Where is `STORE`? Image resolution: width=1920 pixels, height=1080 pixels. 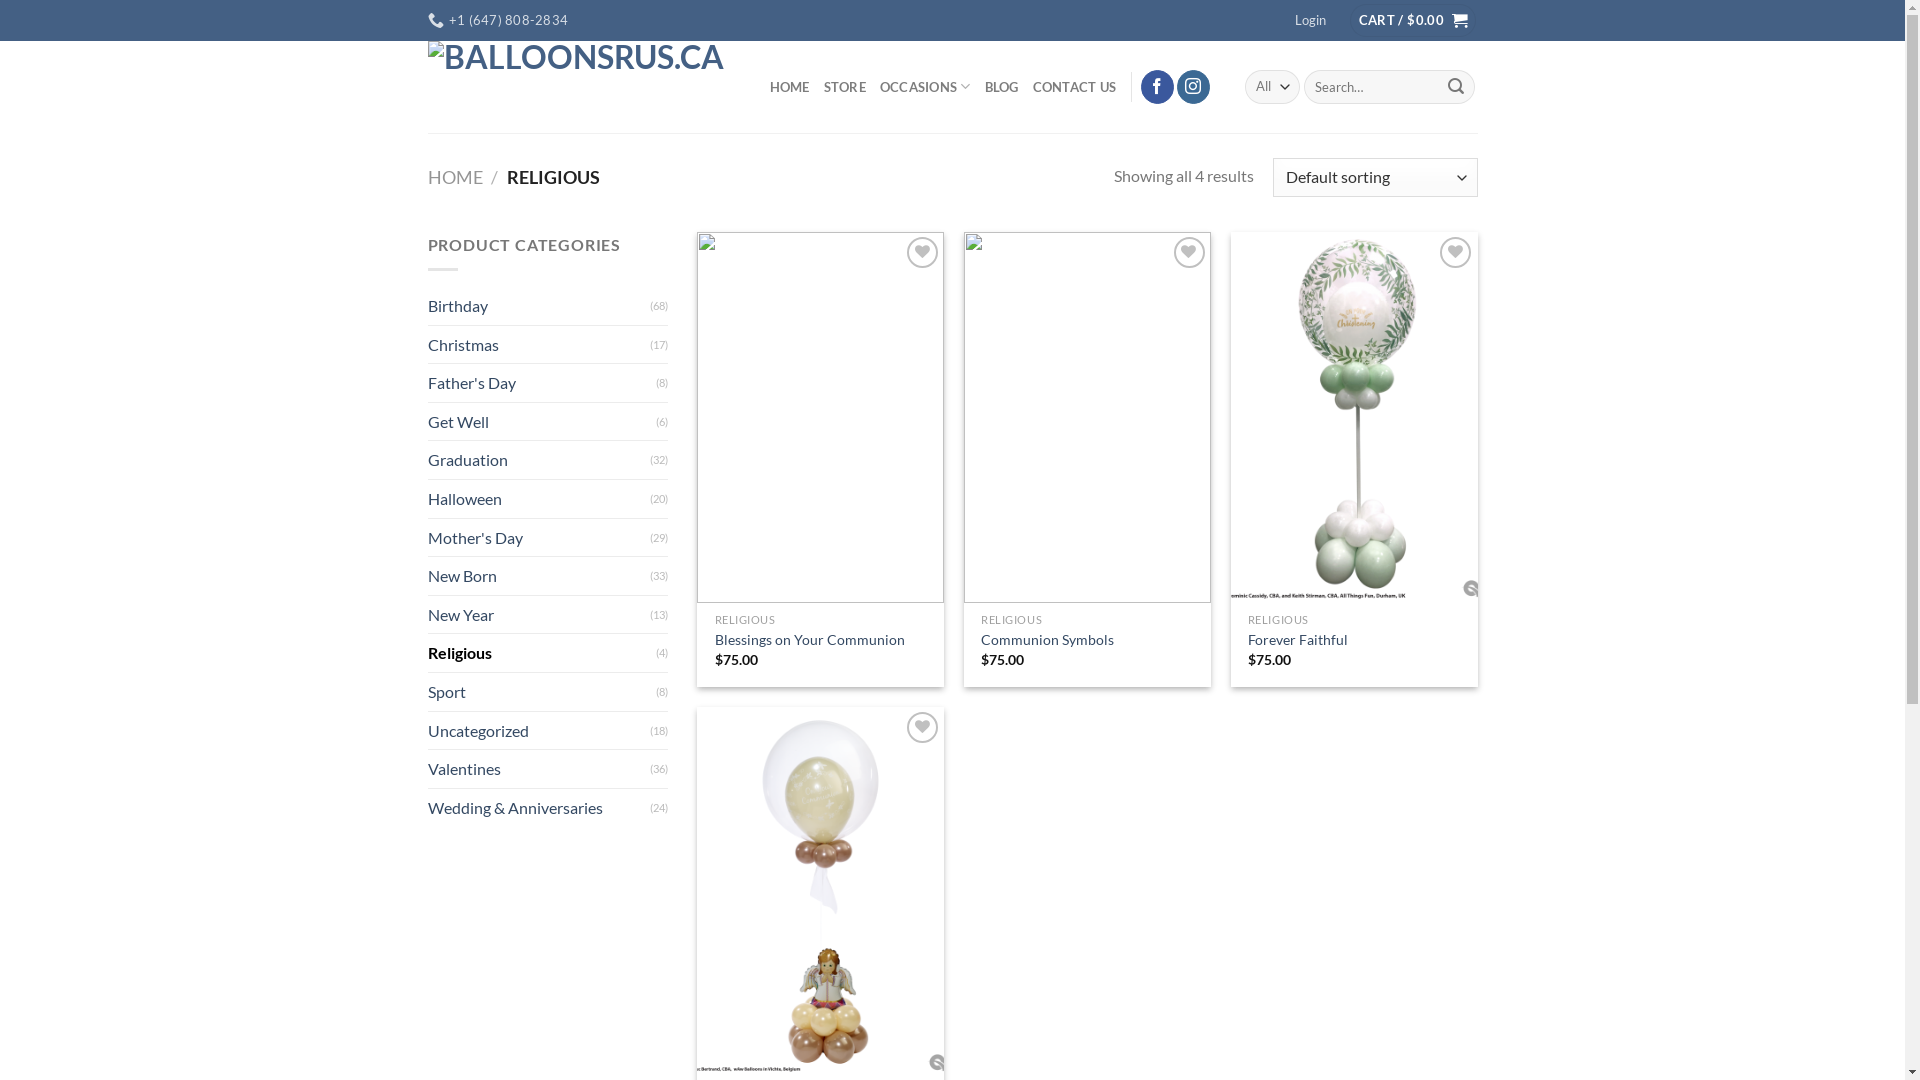
STORE is located at coordinates (845, 87).